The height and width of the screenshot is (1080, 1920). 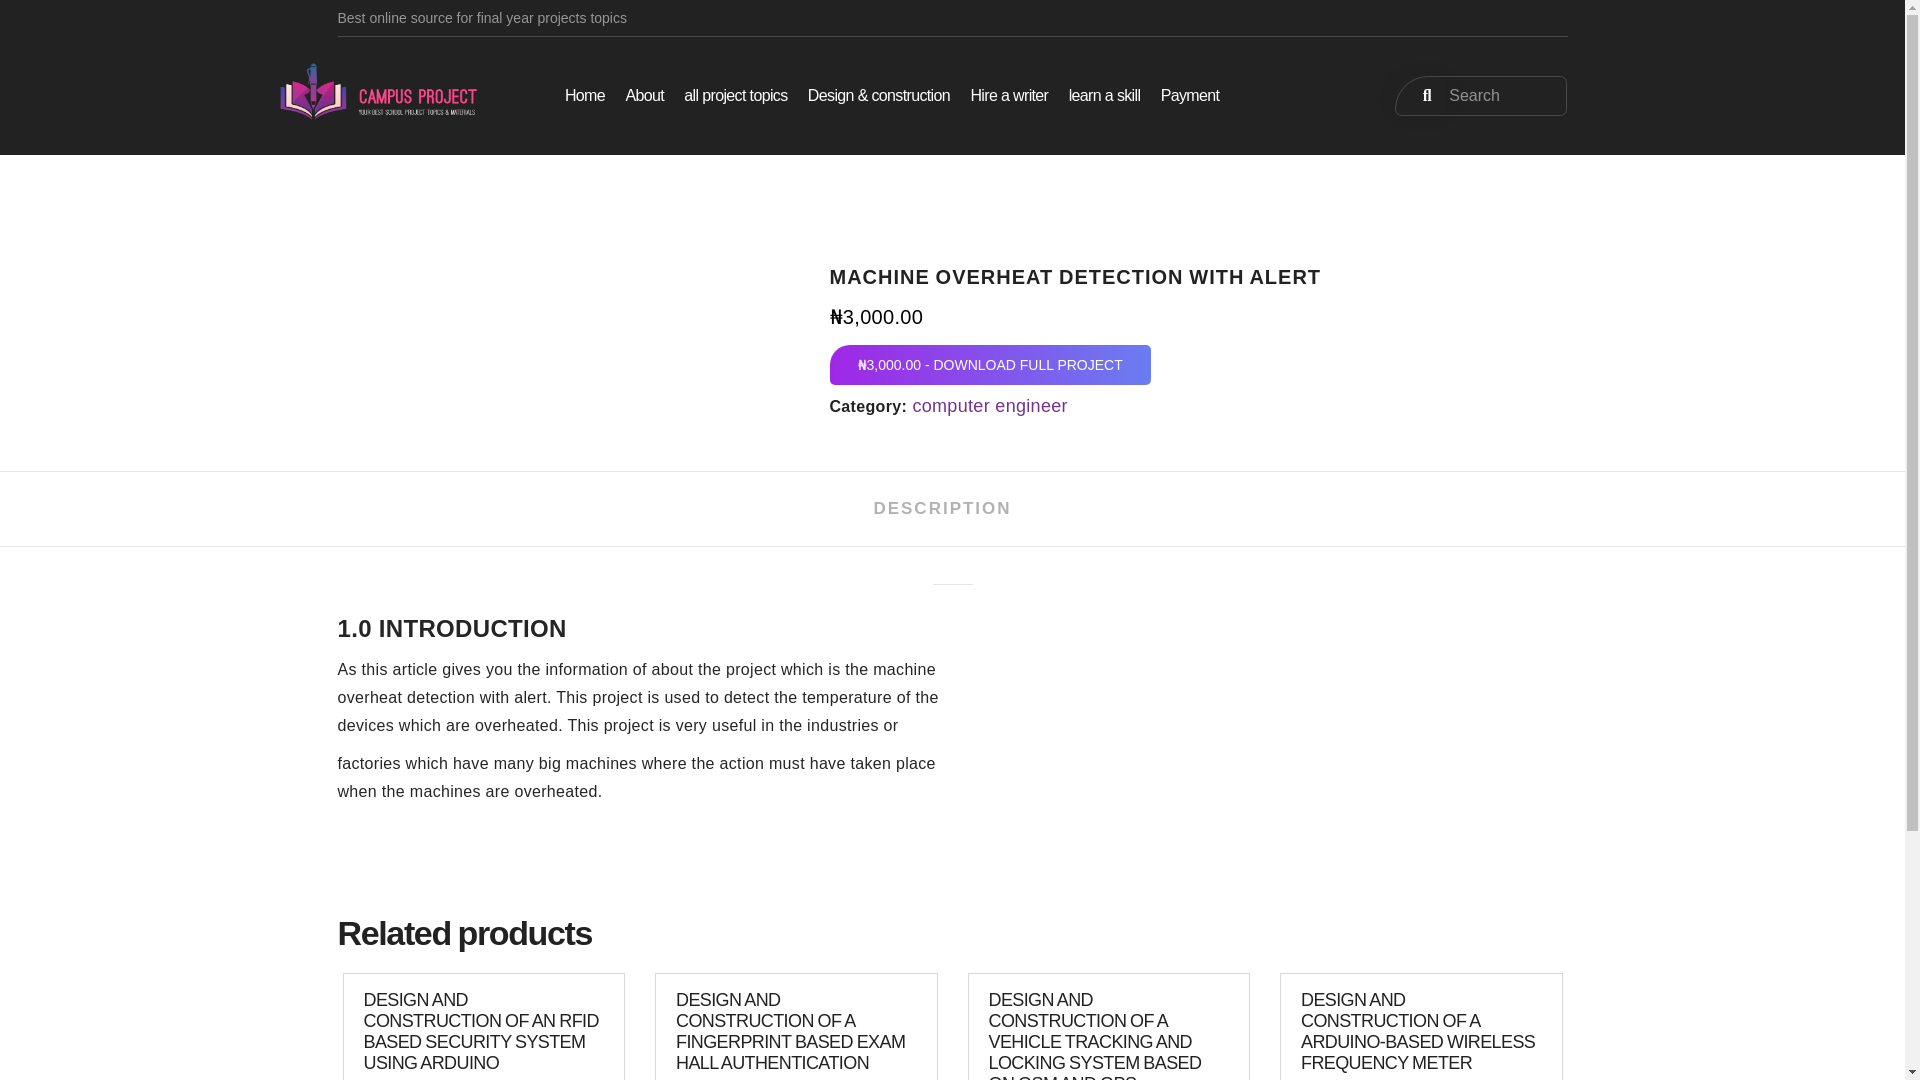 I want to click on learn a skill, so click(x=1104, y=95).